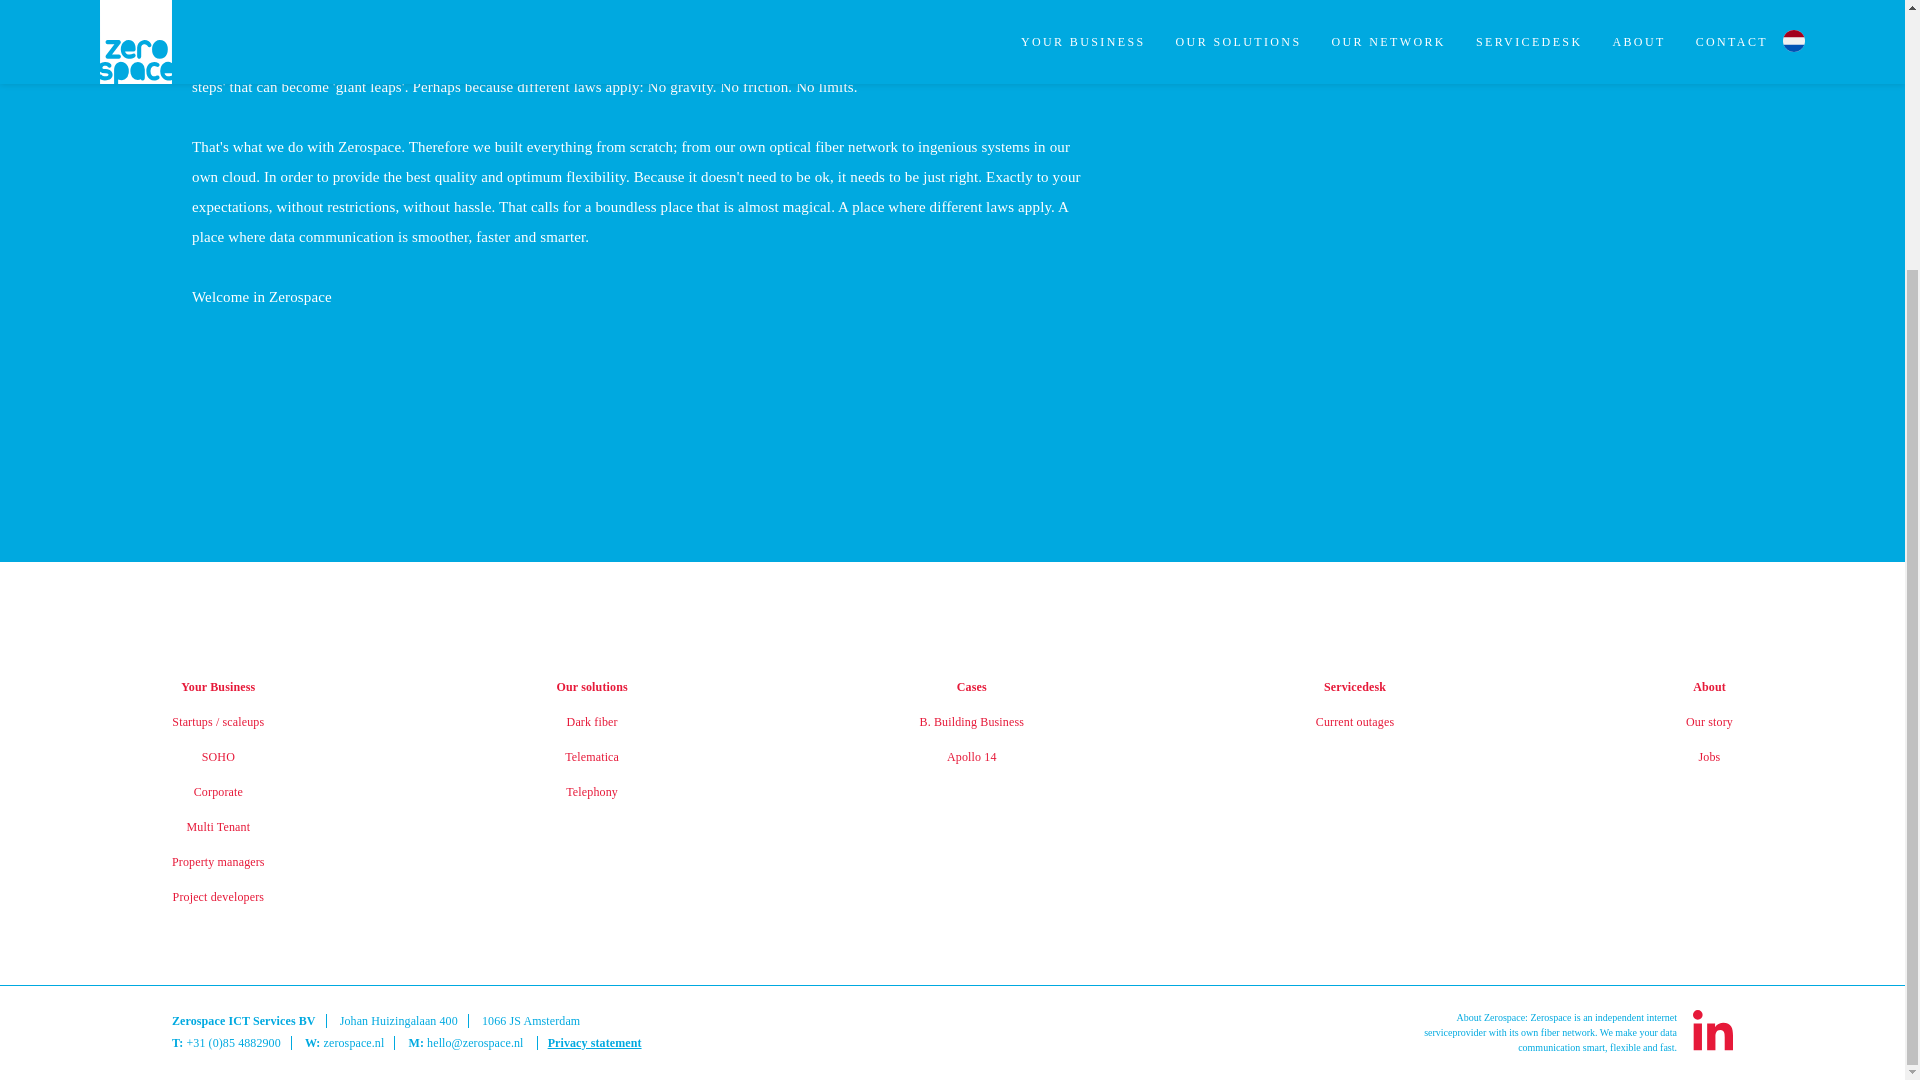 This screenshot has height=1080, width=1920. Describe the element at coordinates (218, 756) in the screenshot. I see `SOHO` at that location.